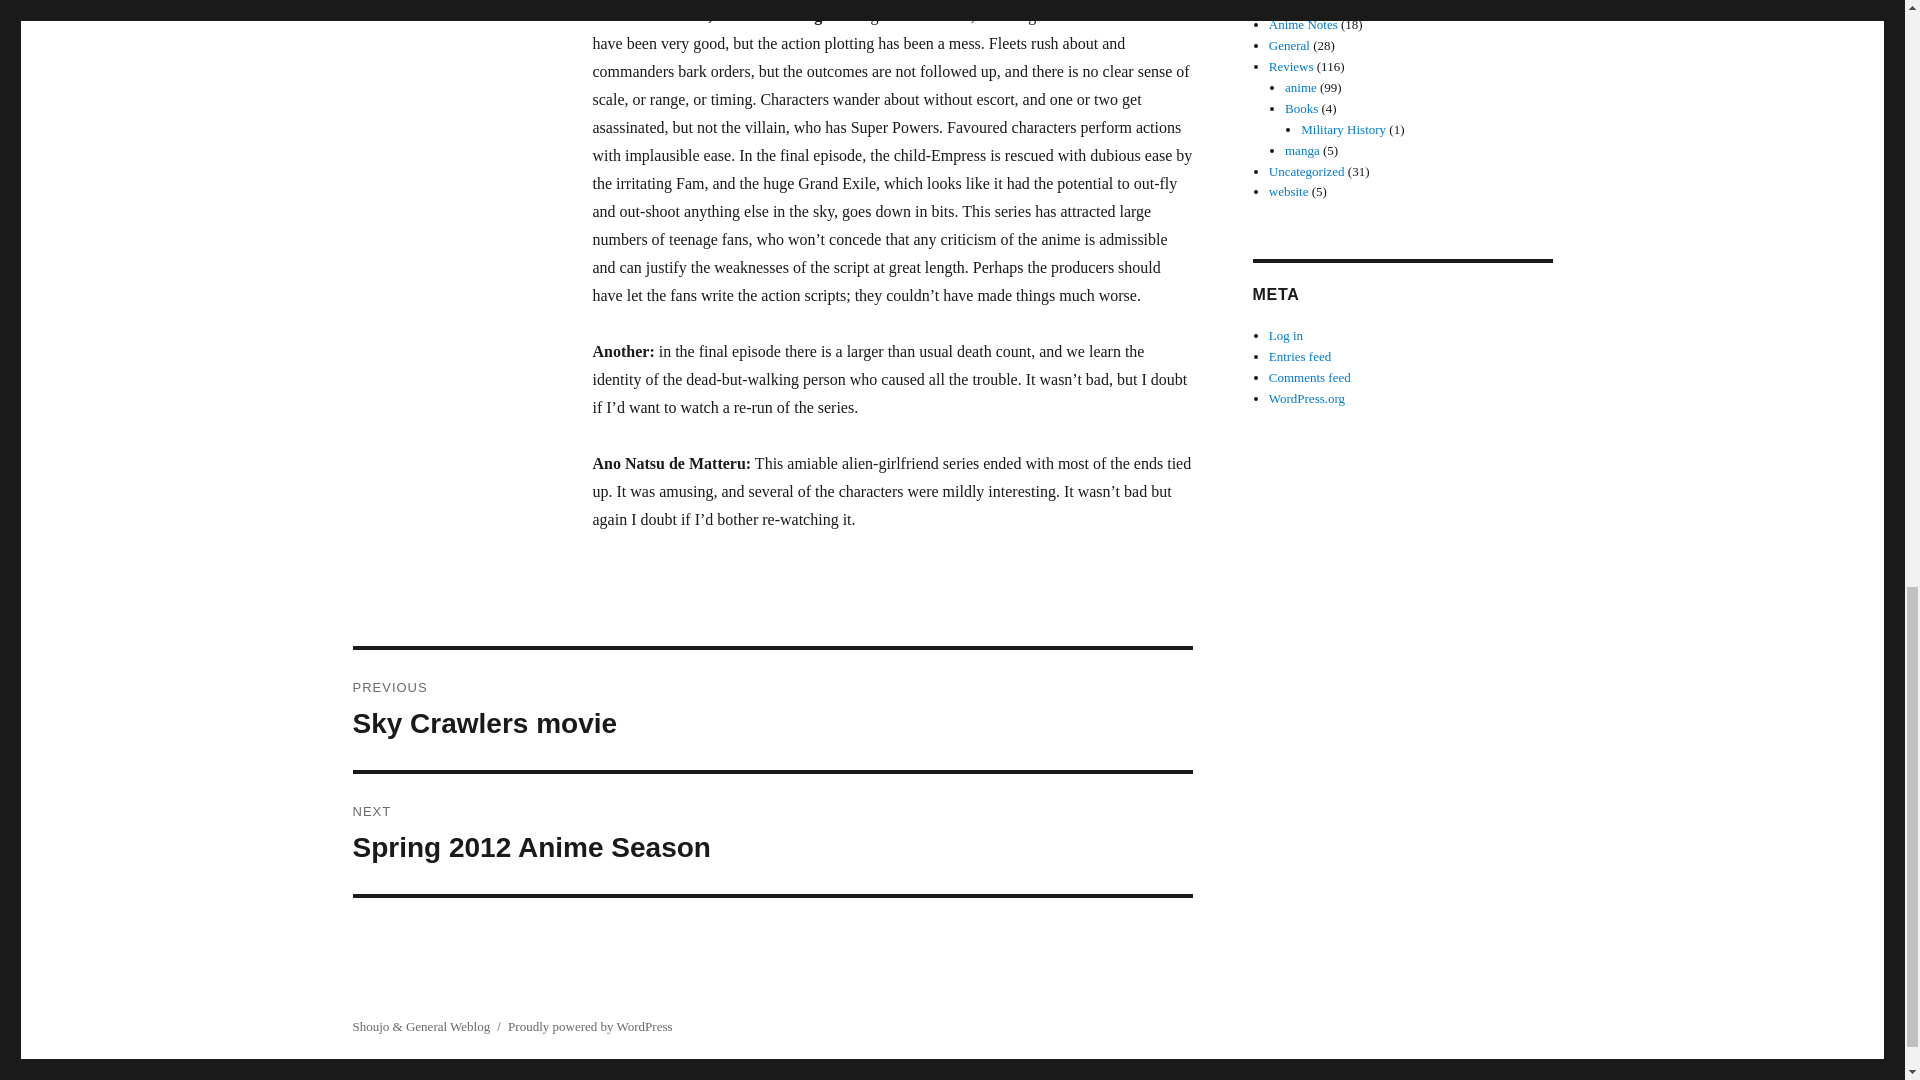 The height and width of the screenshot is (1080, 1920). Describe the element at coordinates (772, 834) in the screenshot. I see `Anime Notes` at that location.